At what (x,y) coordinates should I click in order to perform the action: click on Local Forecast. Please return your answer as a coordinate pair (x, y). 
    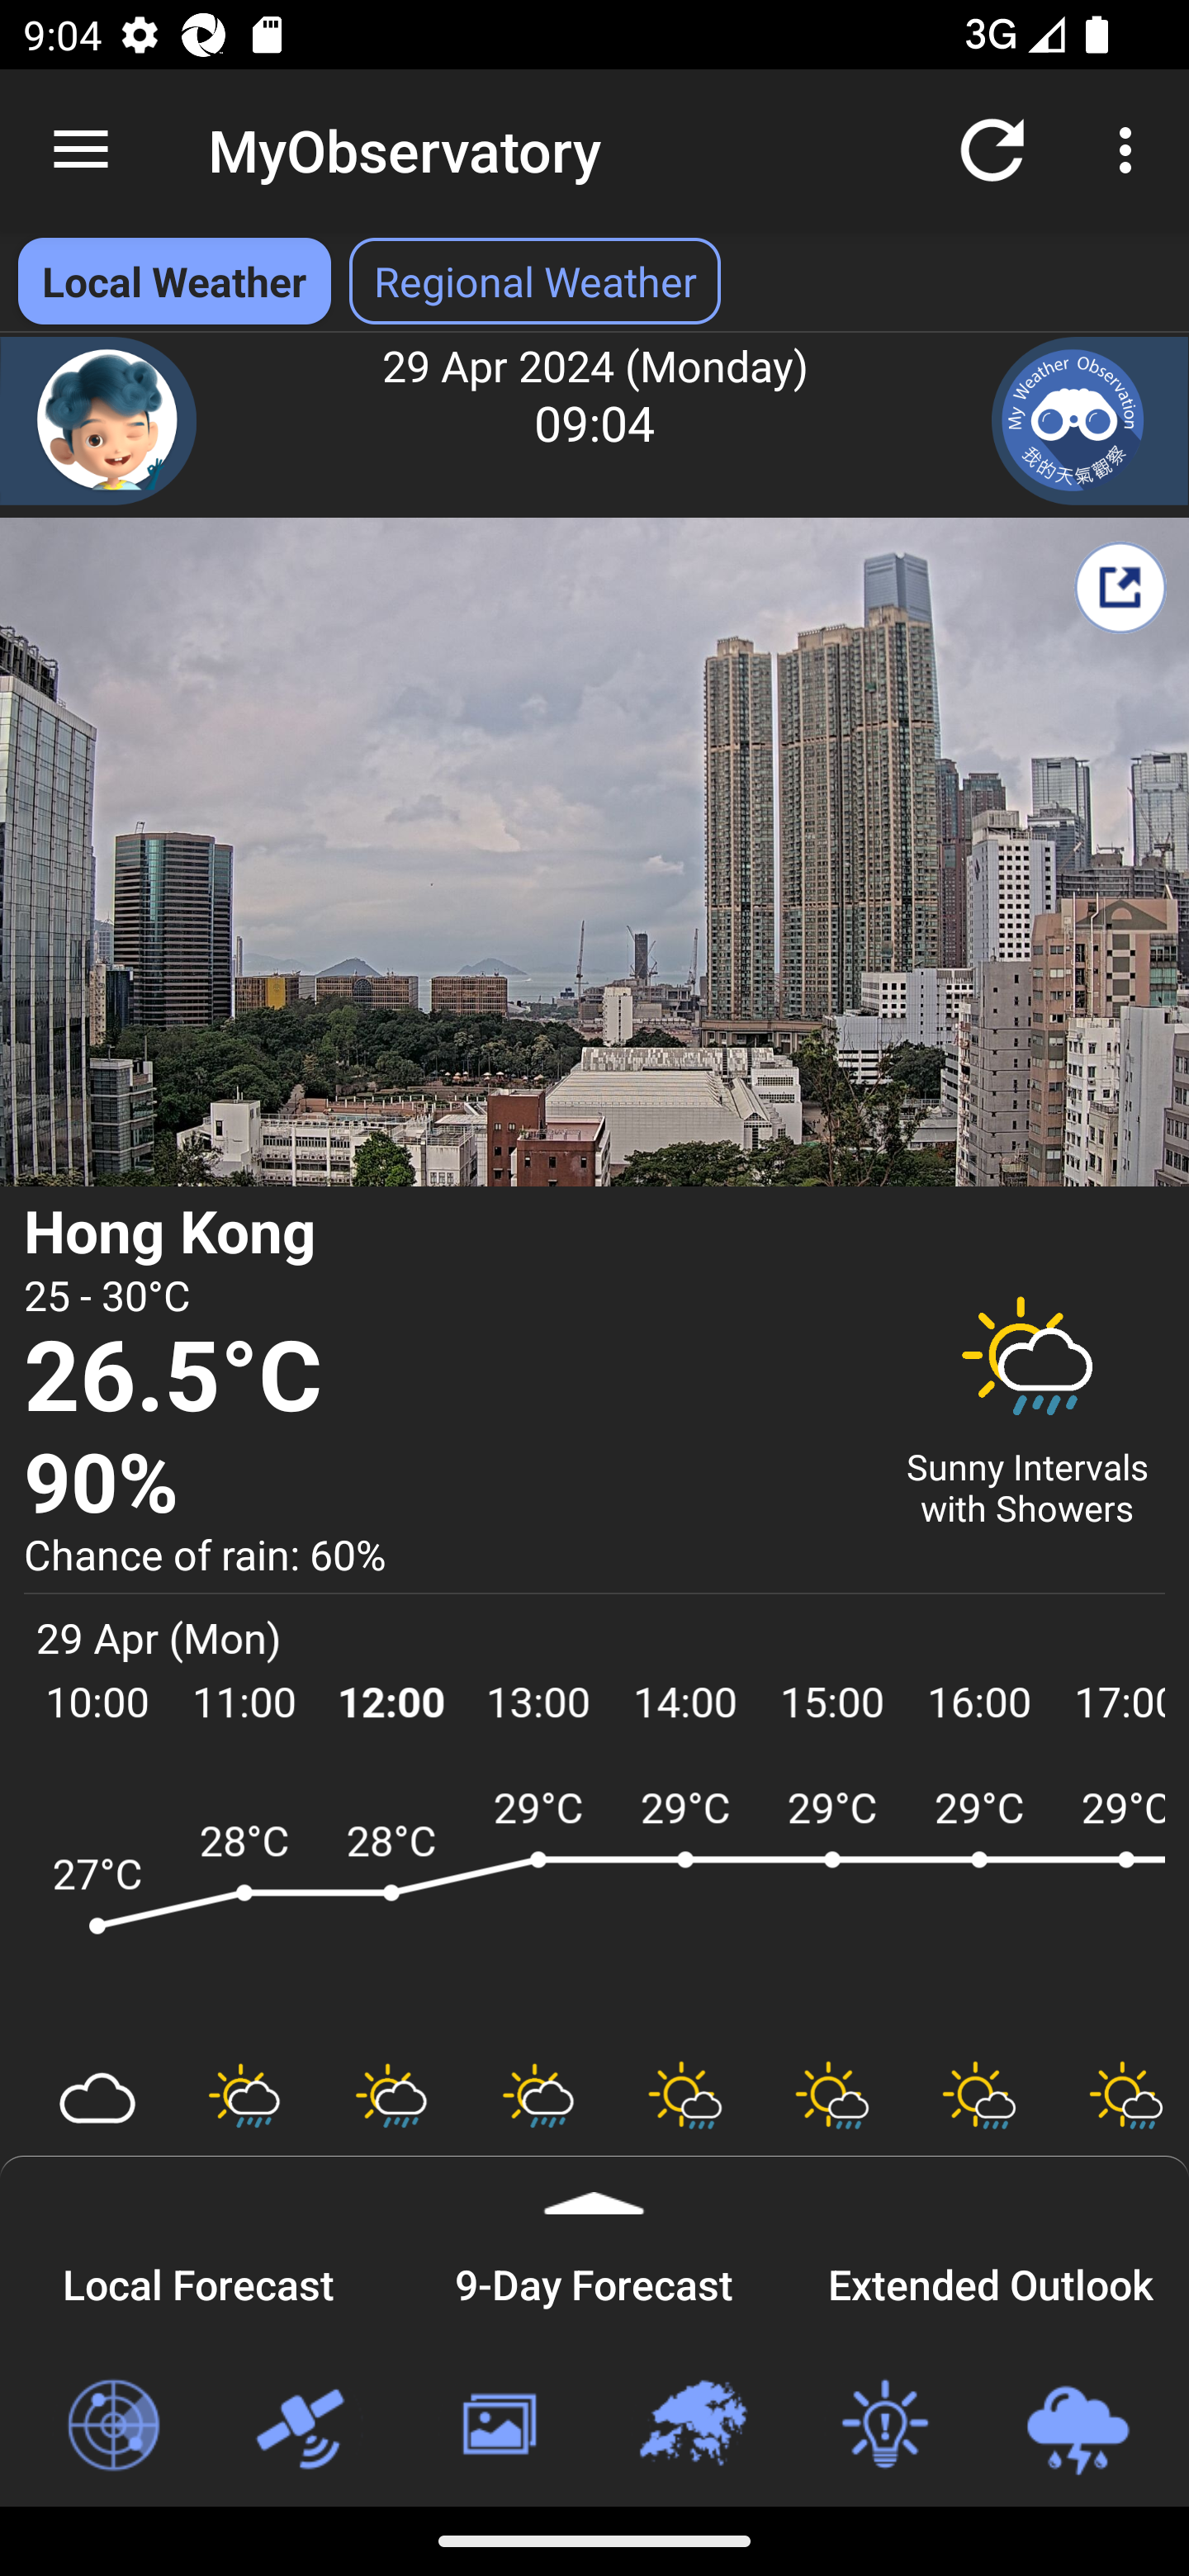
    Looking at the image, I should click on (198, 2280).